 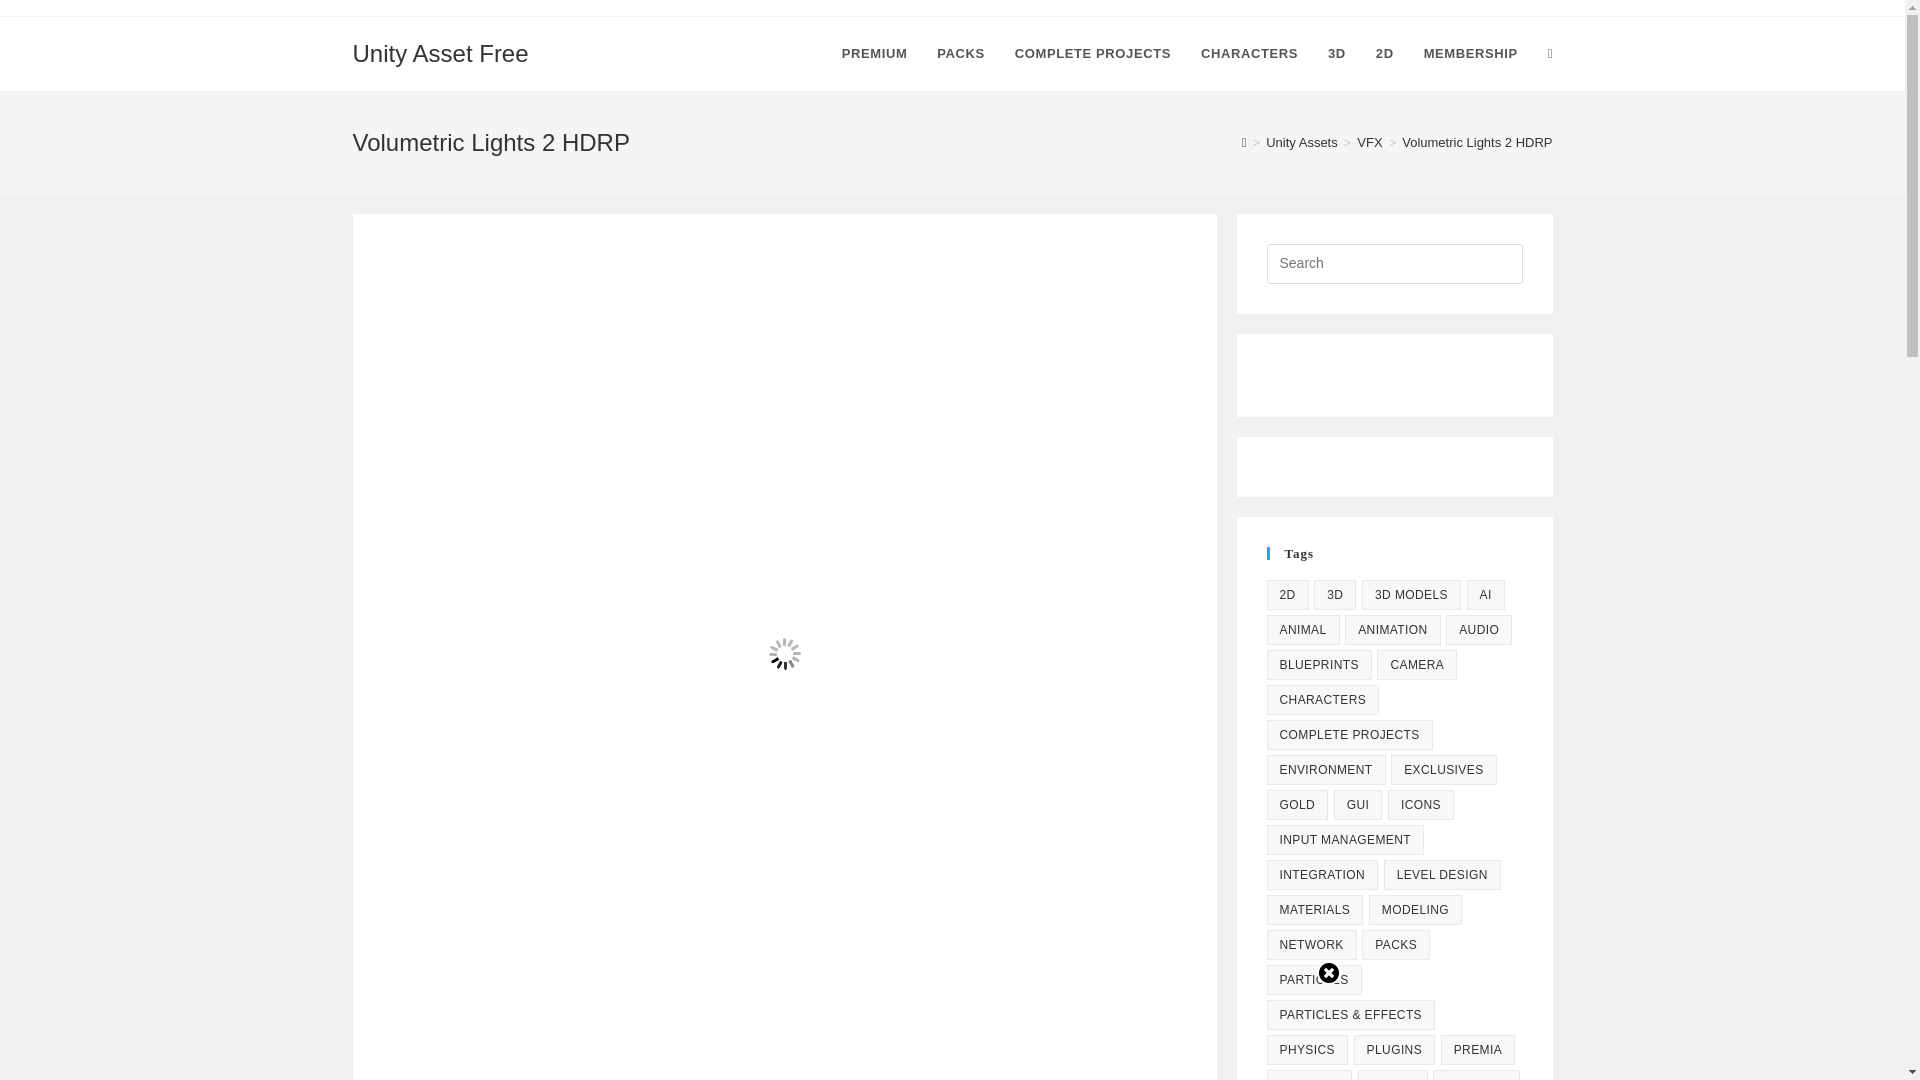 What do you see at coordinates (1370, 142) in the screenshot?
I see `VFX` at bounding box center [1370, 142].